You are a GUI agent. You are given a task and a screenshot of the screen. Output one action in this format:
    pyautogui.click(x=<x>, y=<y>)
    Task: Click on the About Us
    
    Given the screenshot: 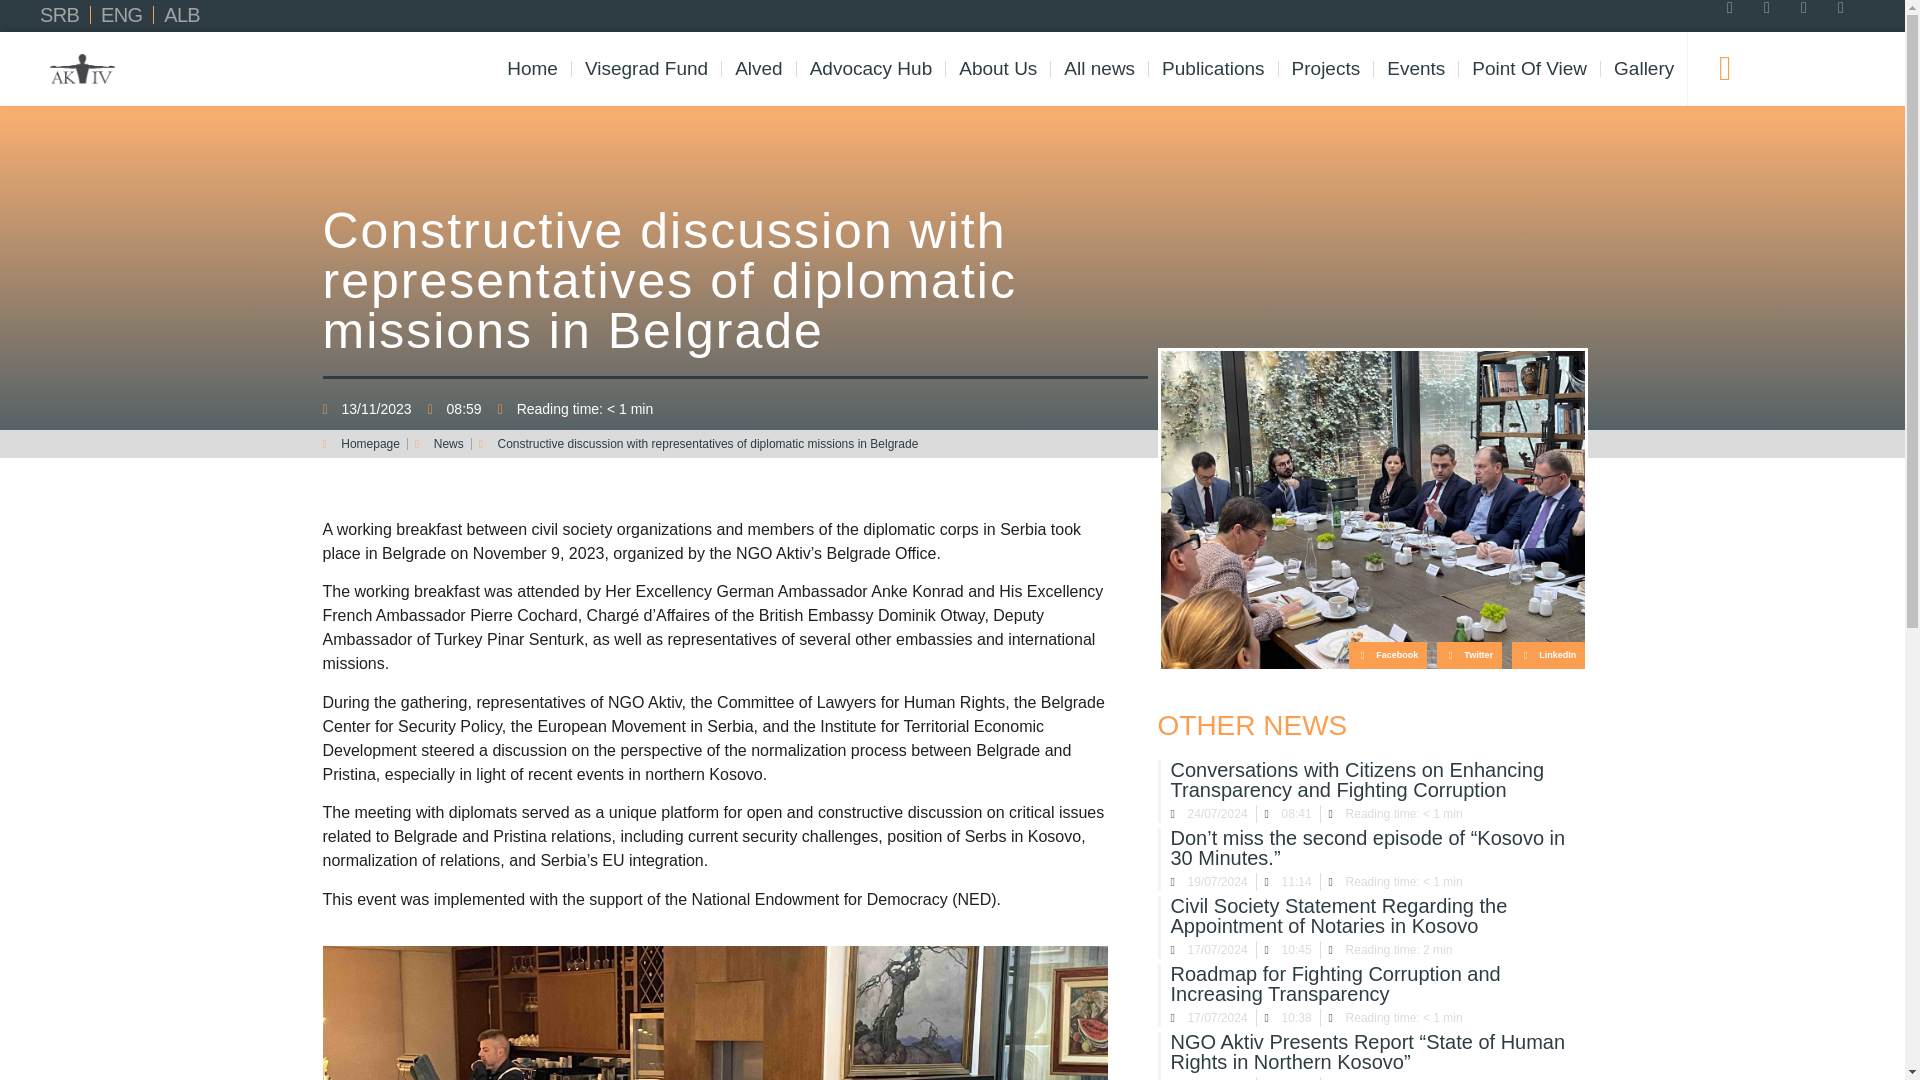 What is the action you would take?
    pyautogui.click(x=998, y=68)
    